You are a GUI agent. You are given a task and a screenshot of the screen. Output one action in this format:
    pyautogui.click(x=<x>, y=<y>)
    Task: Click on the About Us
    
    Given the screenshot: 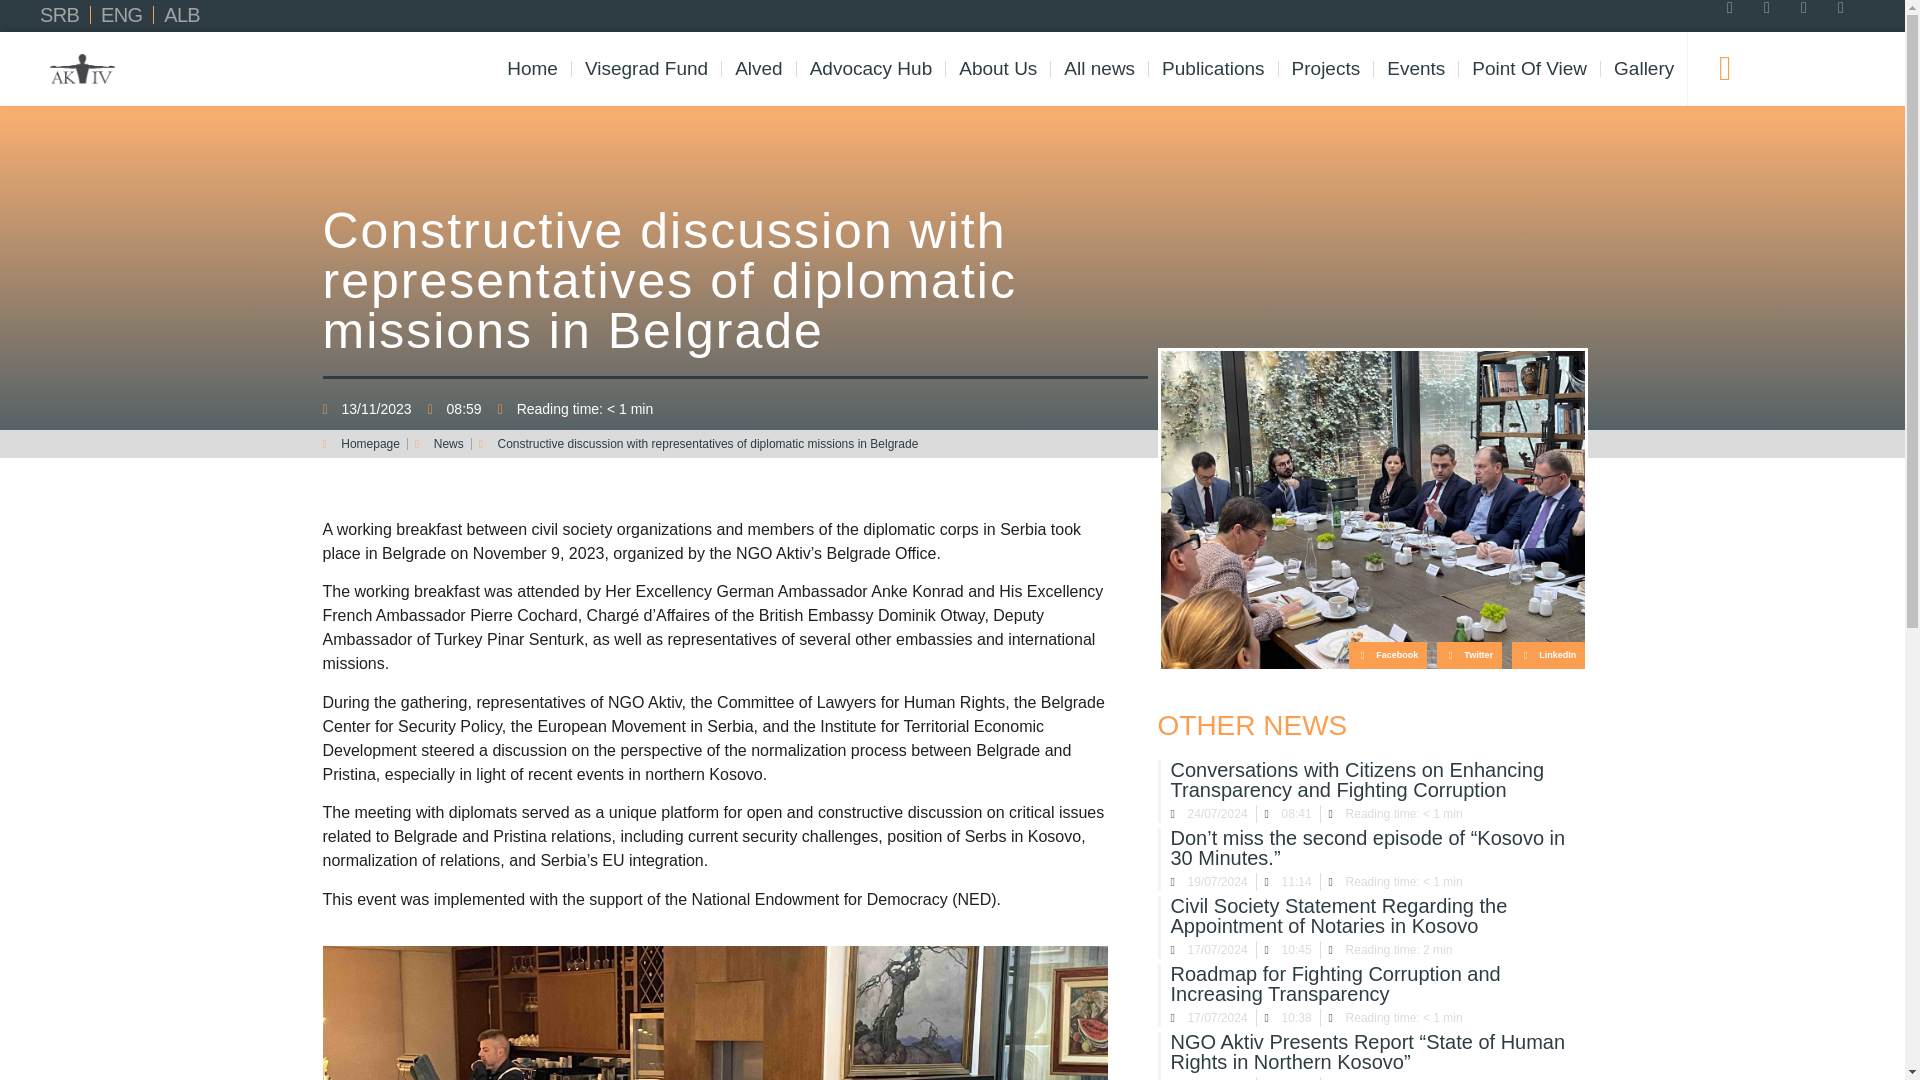 What is the action you would take?
    pyautogui.click(x=998, y=68)
    